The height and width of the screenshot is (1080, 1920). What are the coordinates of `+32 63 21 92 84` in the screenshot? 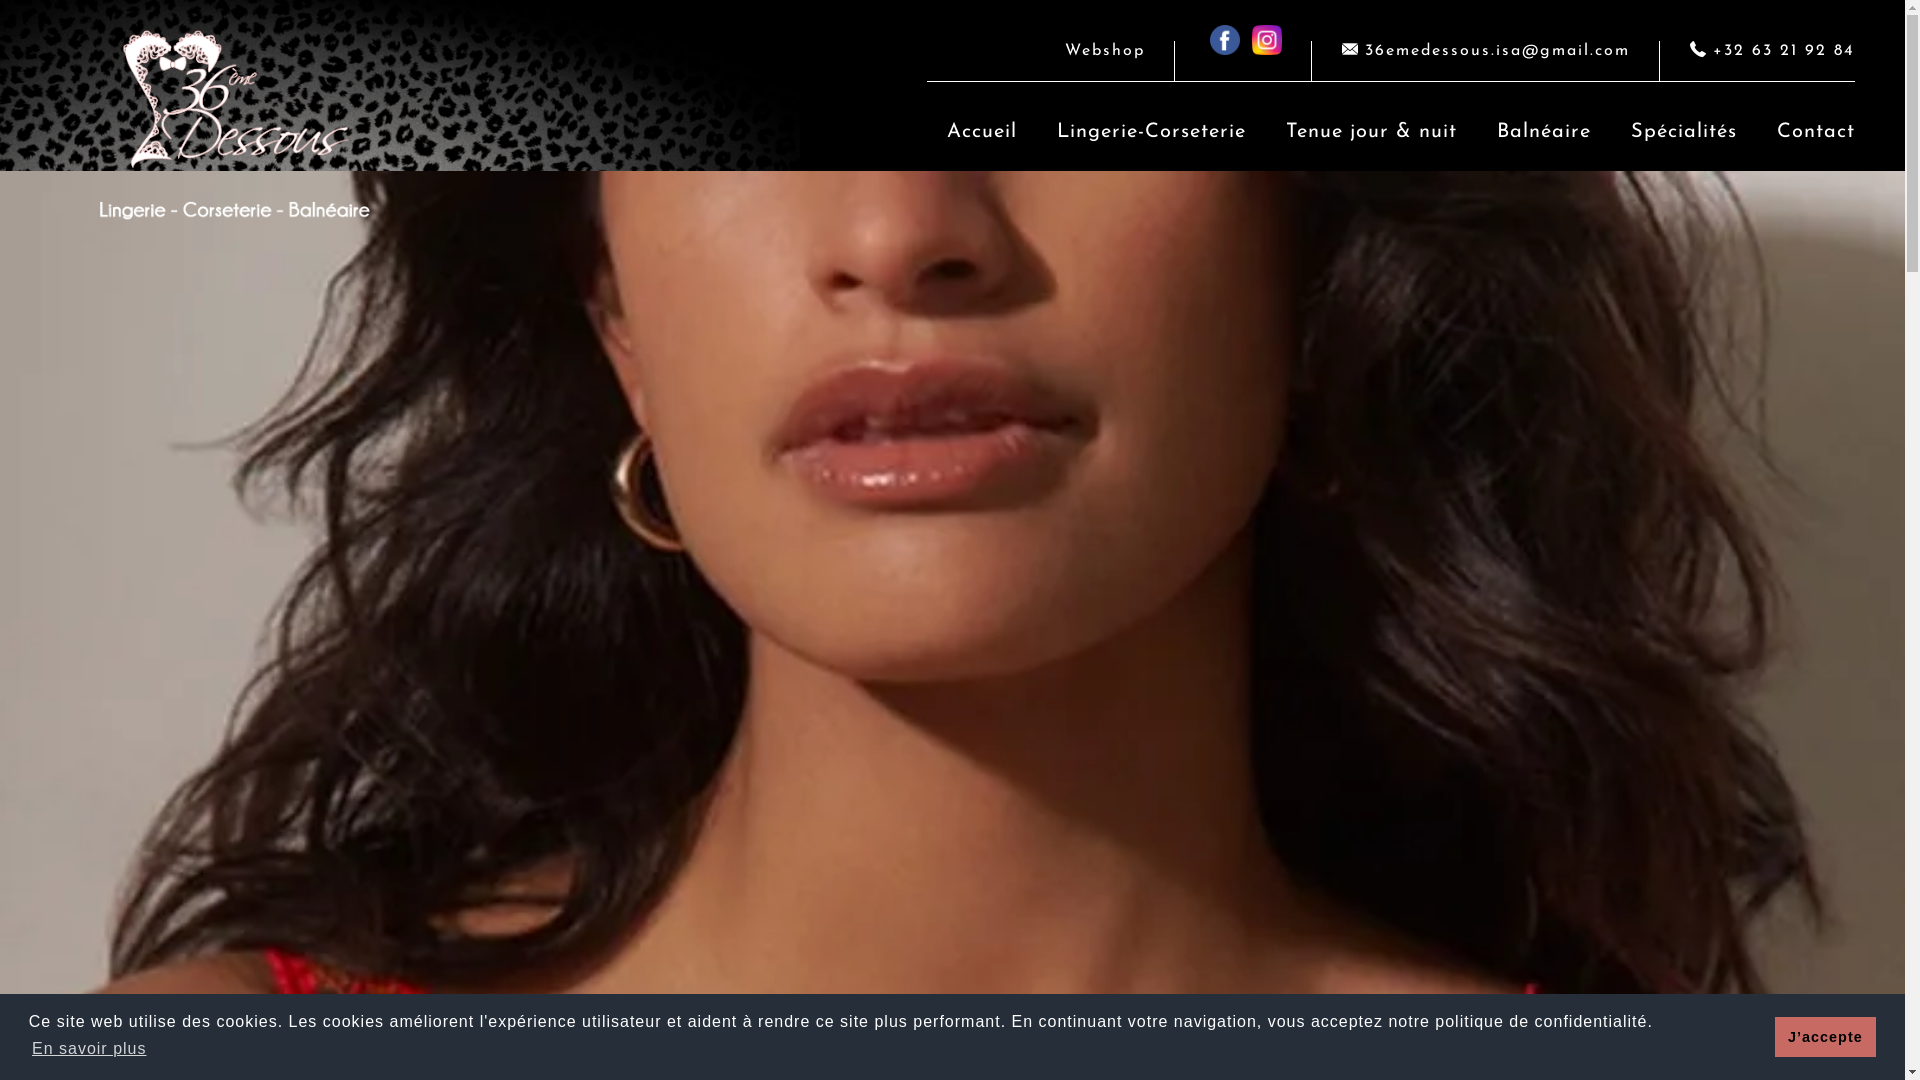 It's located at (1772, 51).